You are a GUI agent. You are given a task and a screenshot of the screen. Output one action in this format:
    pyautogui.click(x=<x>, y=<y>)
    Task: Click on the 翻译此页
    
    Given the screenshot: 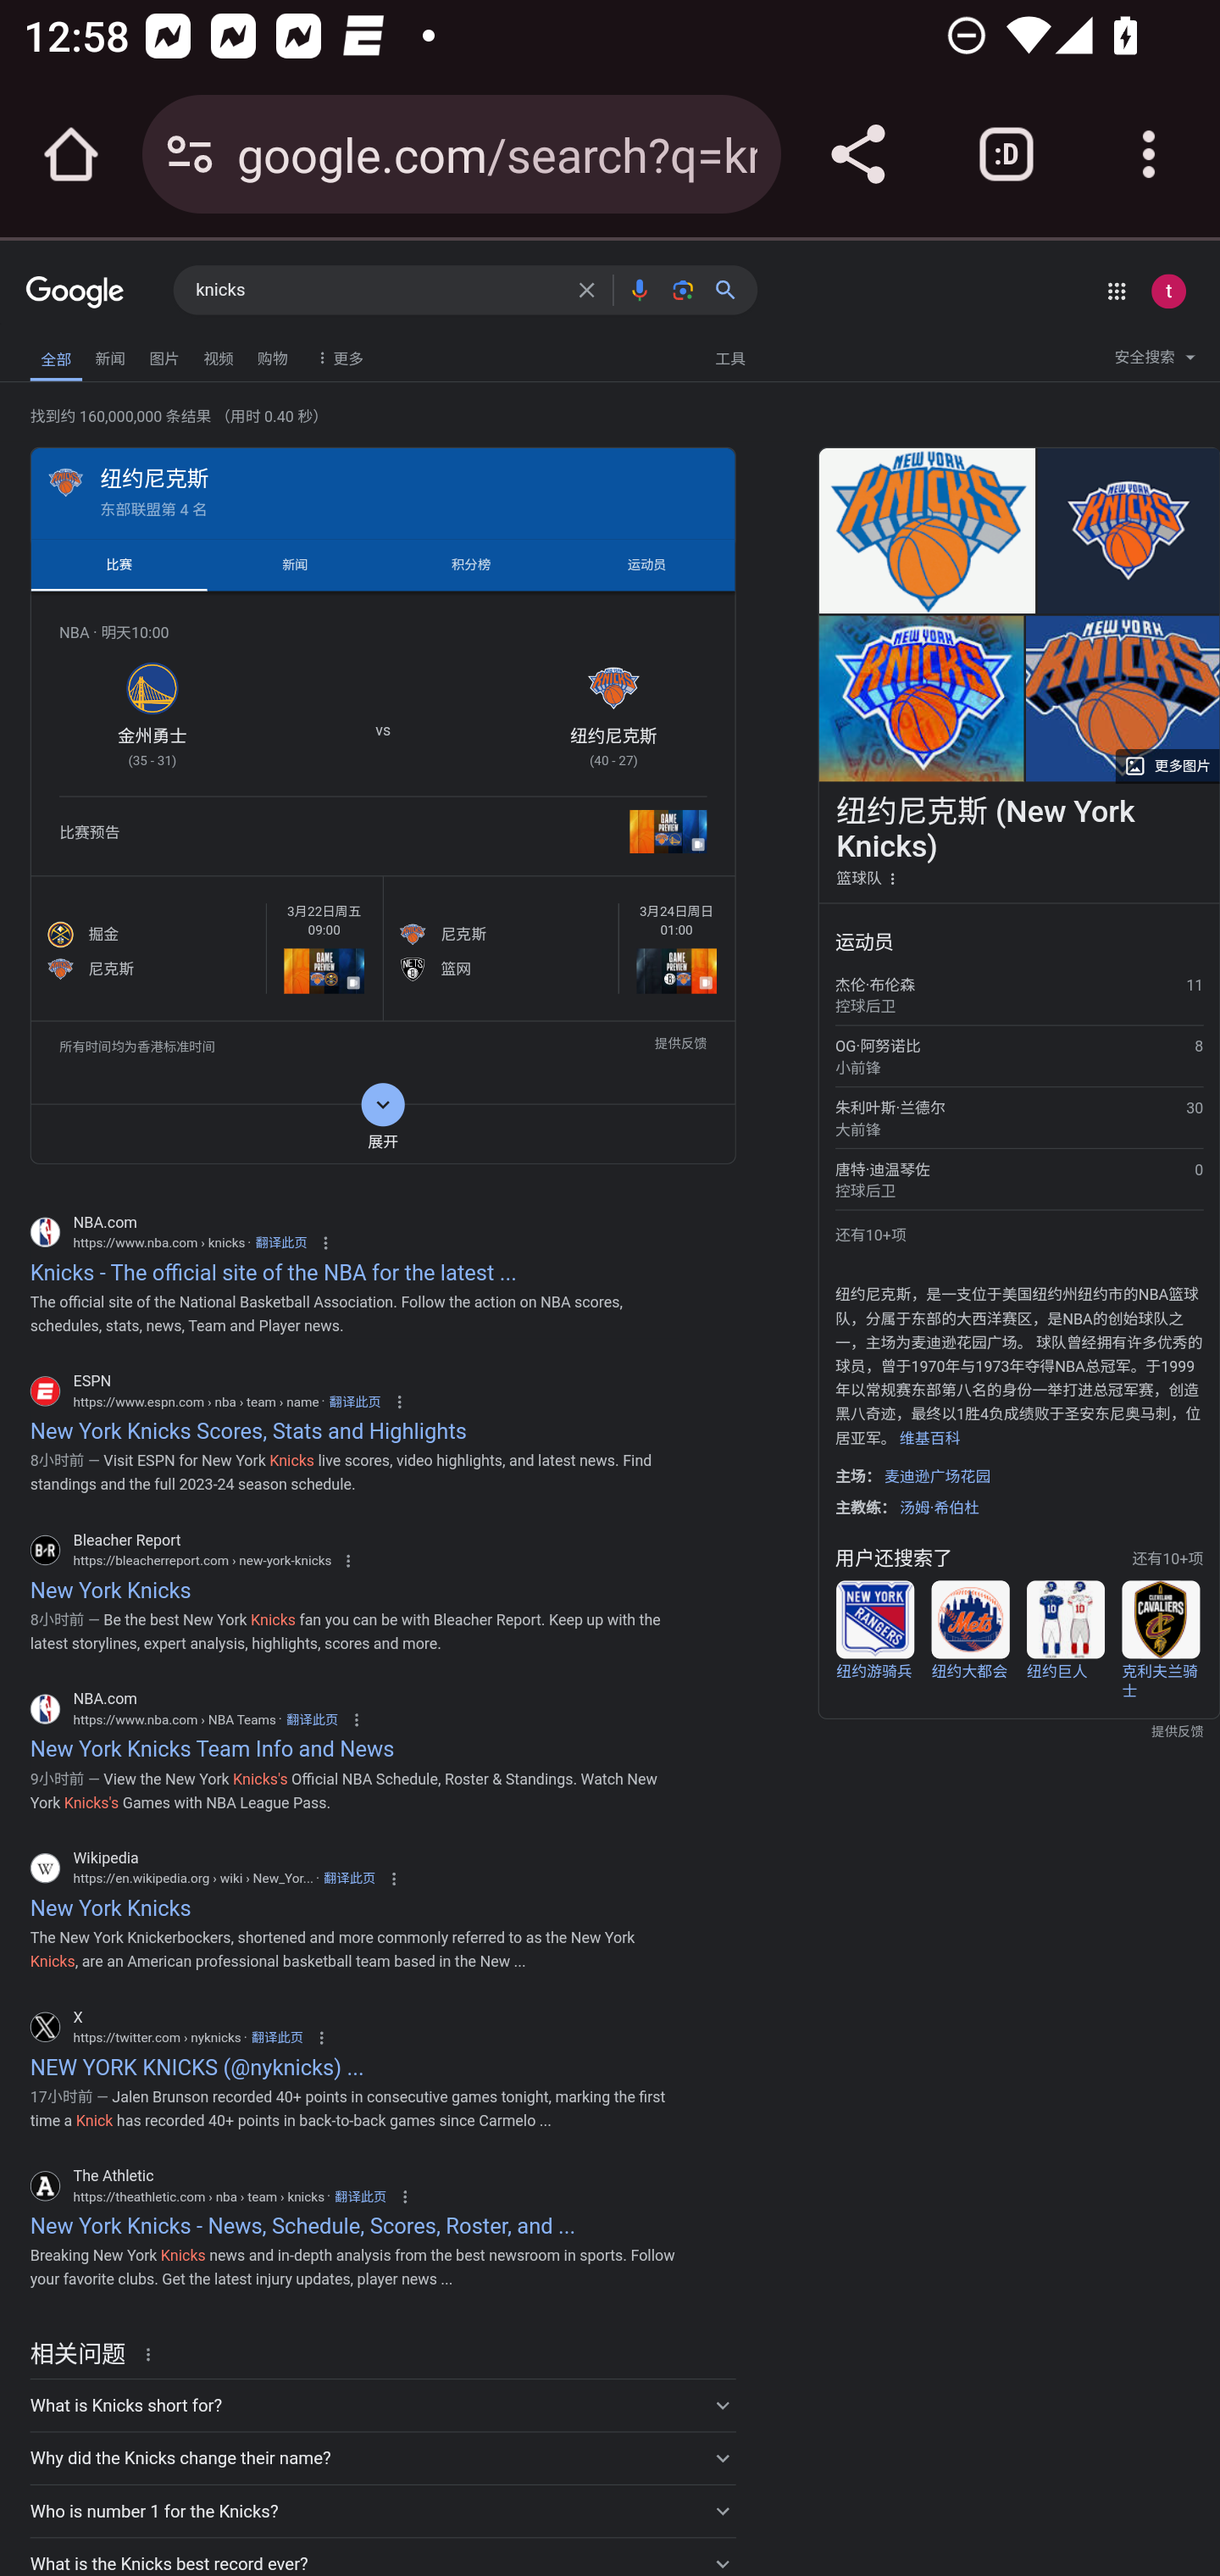 What is the action you would take?
    pyautogui.click(x=354, y=1401)
    